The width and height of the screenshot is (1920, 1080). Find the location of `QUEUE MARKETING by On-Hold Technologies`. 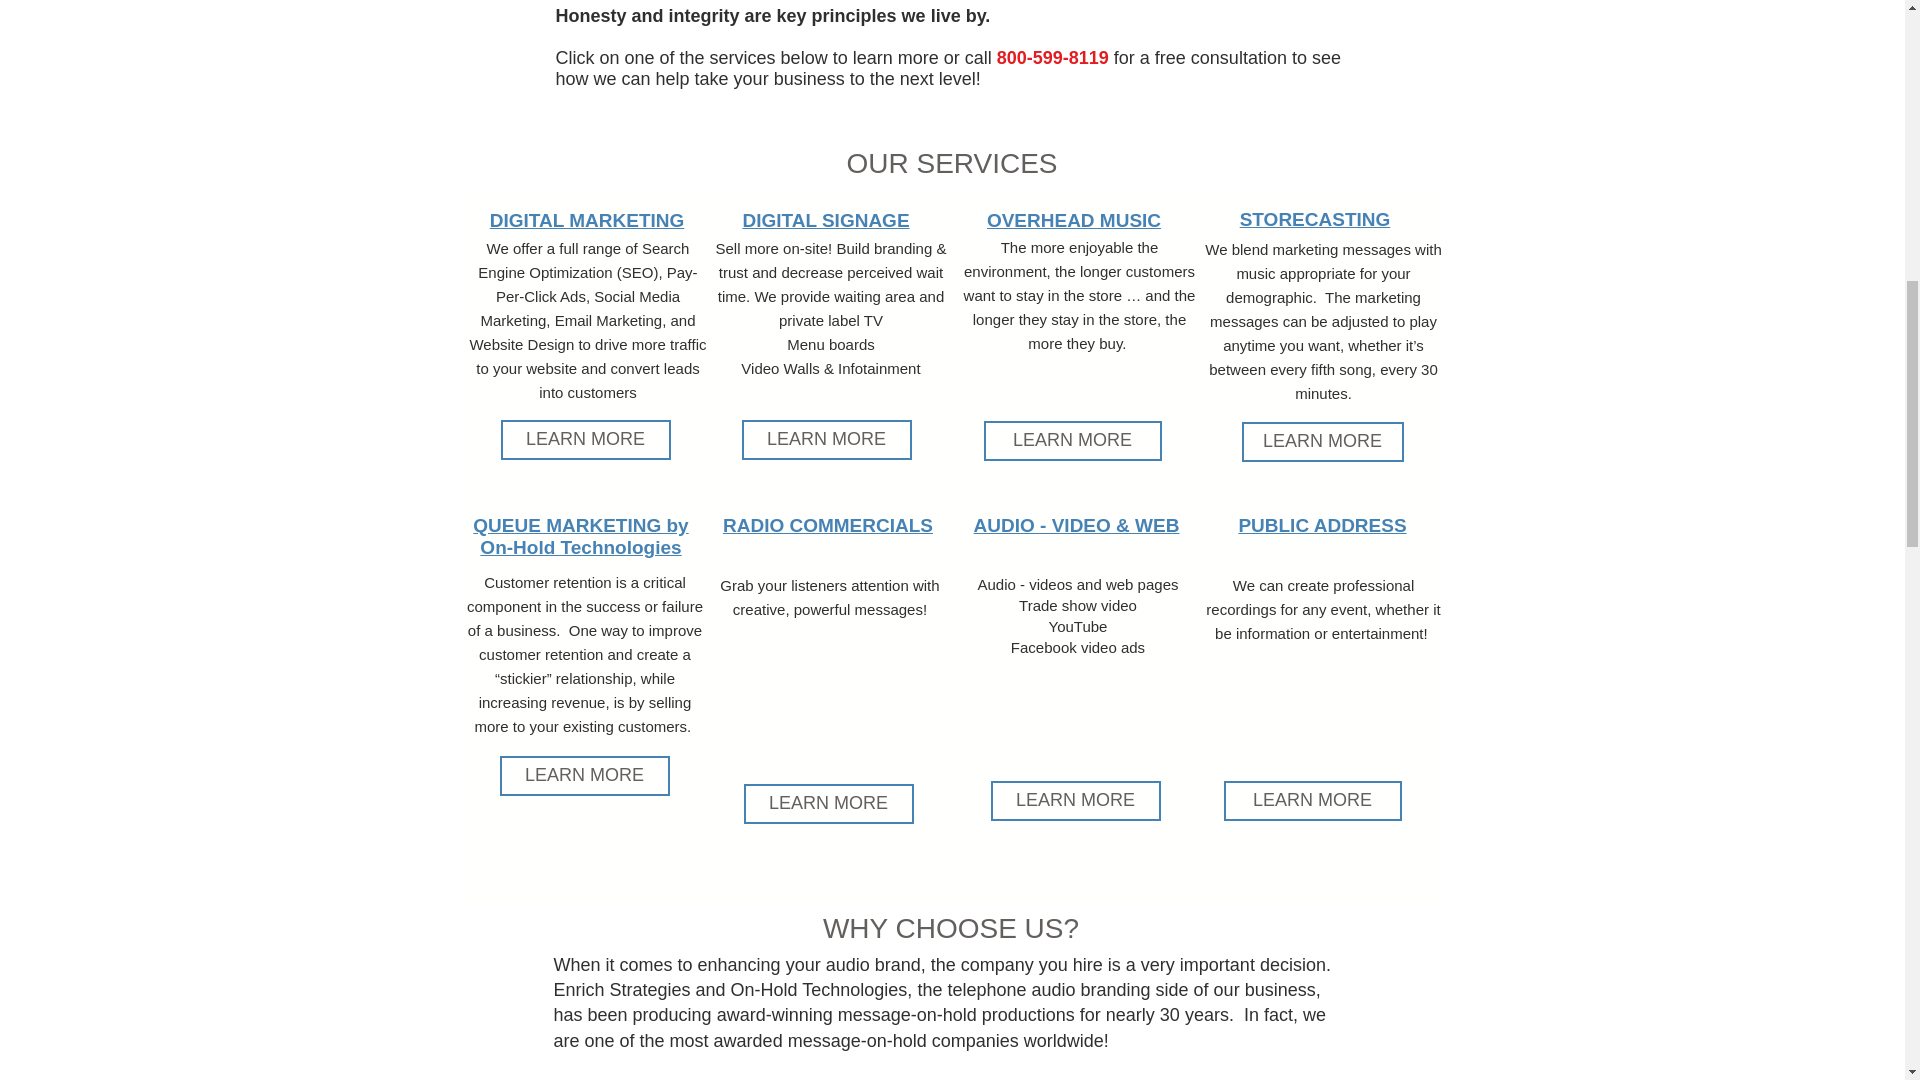

QUEUE MARKETING by On-Hold Technologies is located at coordinates (580, 536).